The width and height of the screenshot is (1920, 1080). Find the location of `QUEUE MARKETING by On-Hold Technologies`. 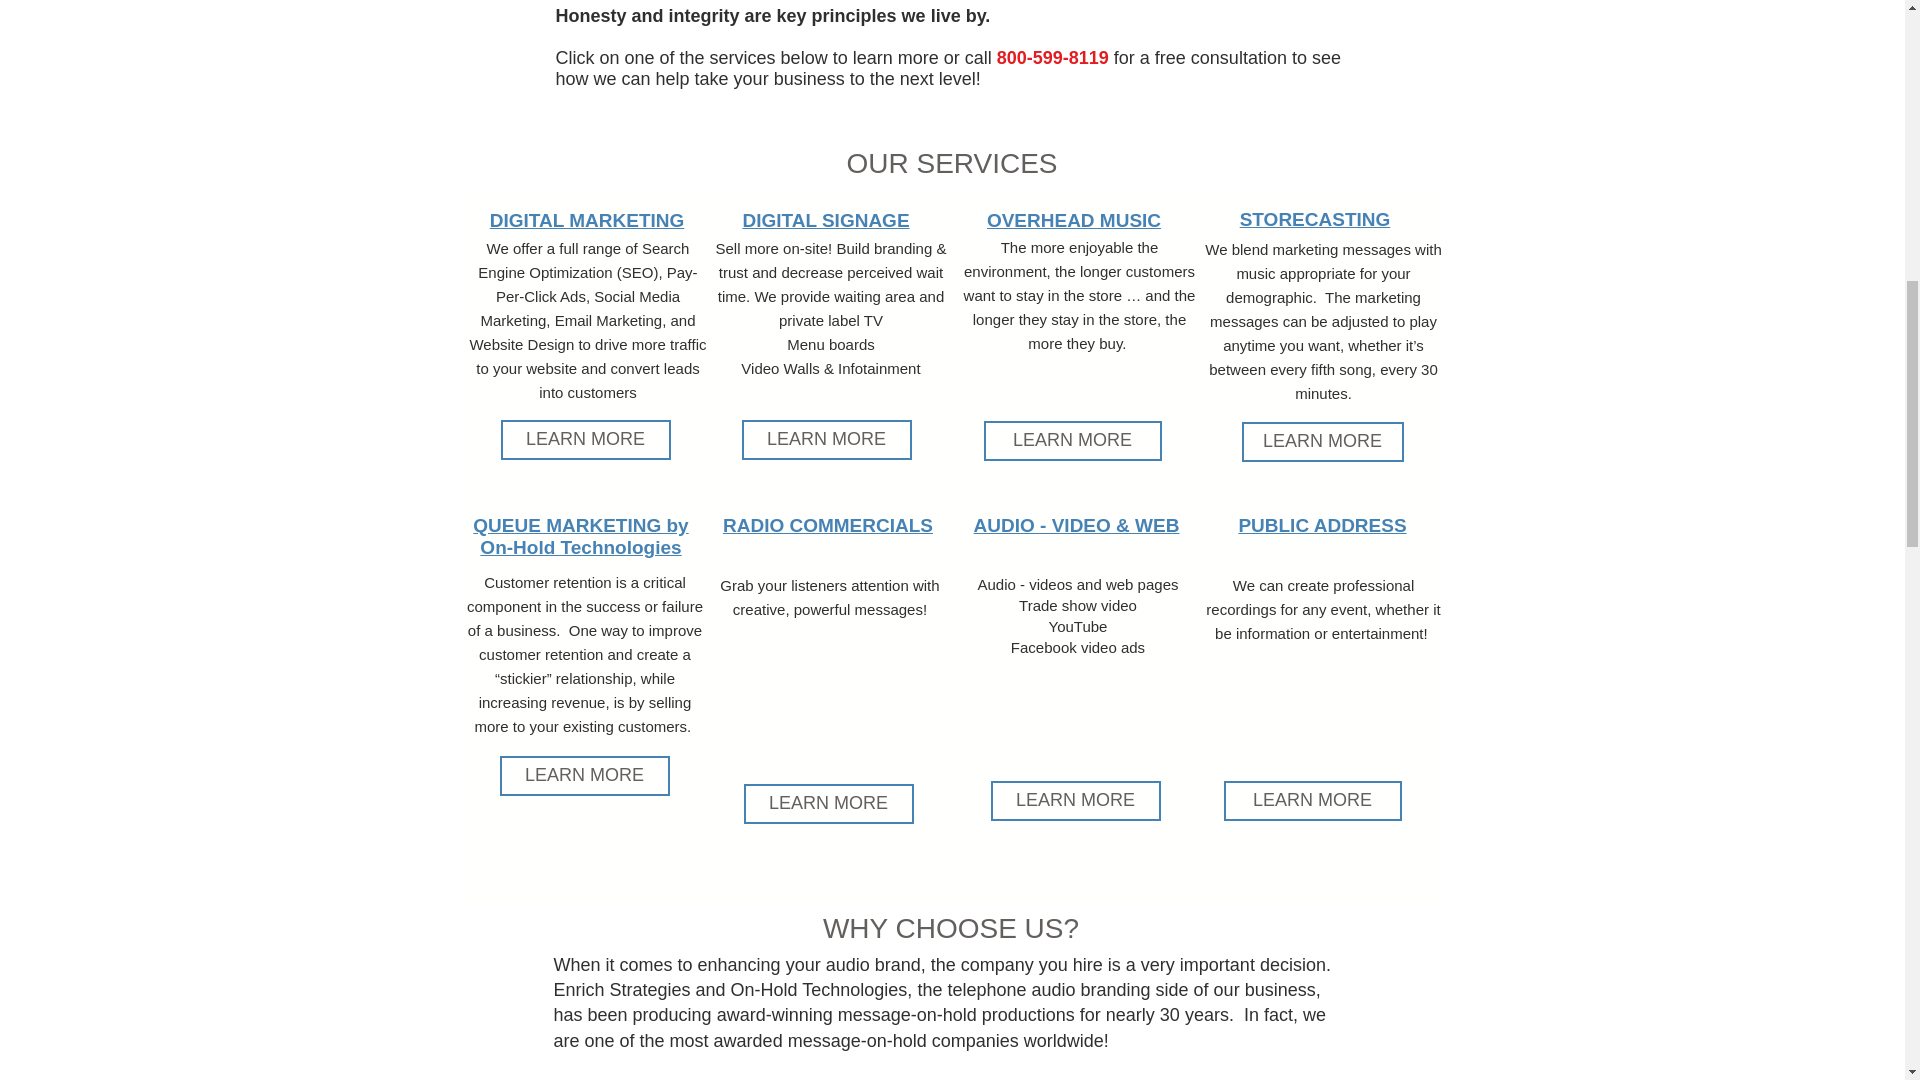

QUEUE MARKETING by On-Hold Technologies is located at coordinates (580, 536).